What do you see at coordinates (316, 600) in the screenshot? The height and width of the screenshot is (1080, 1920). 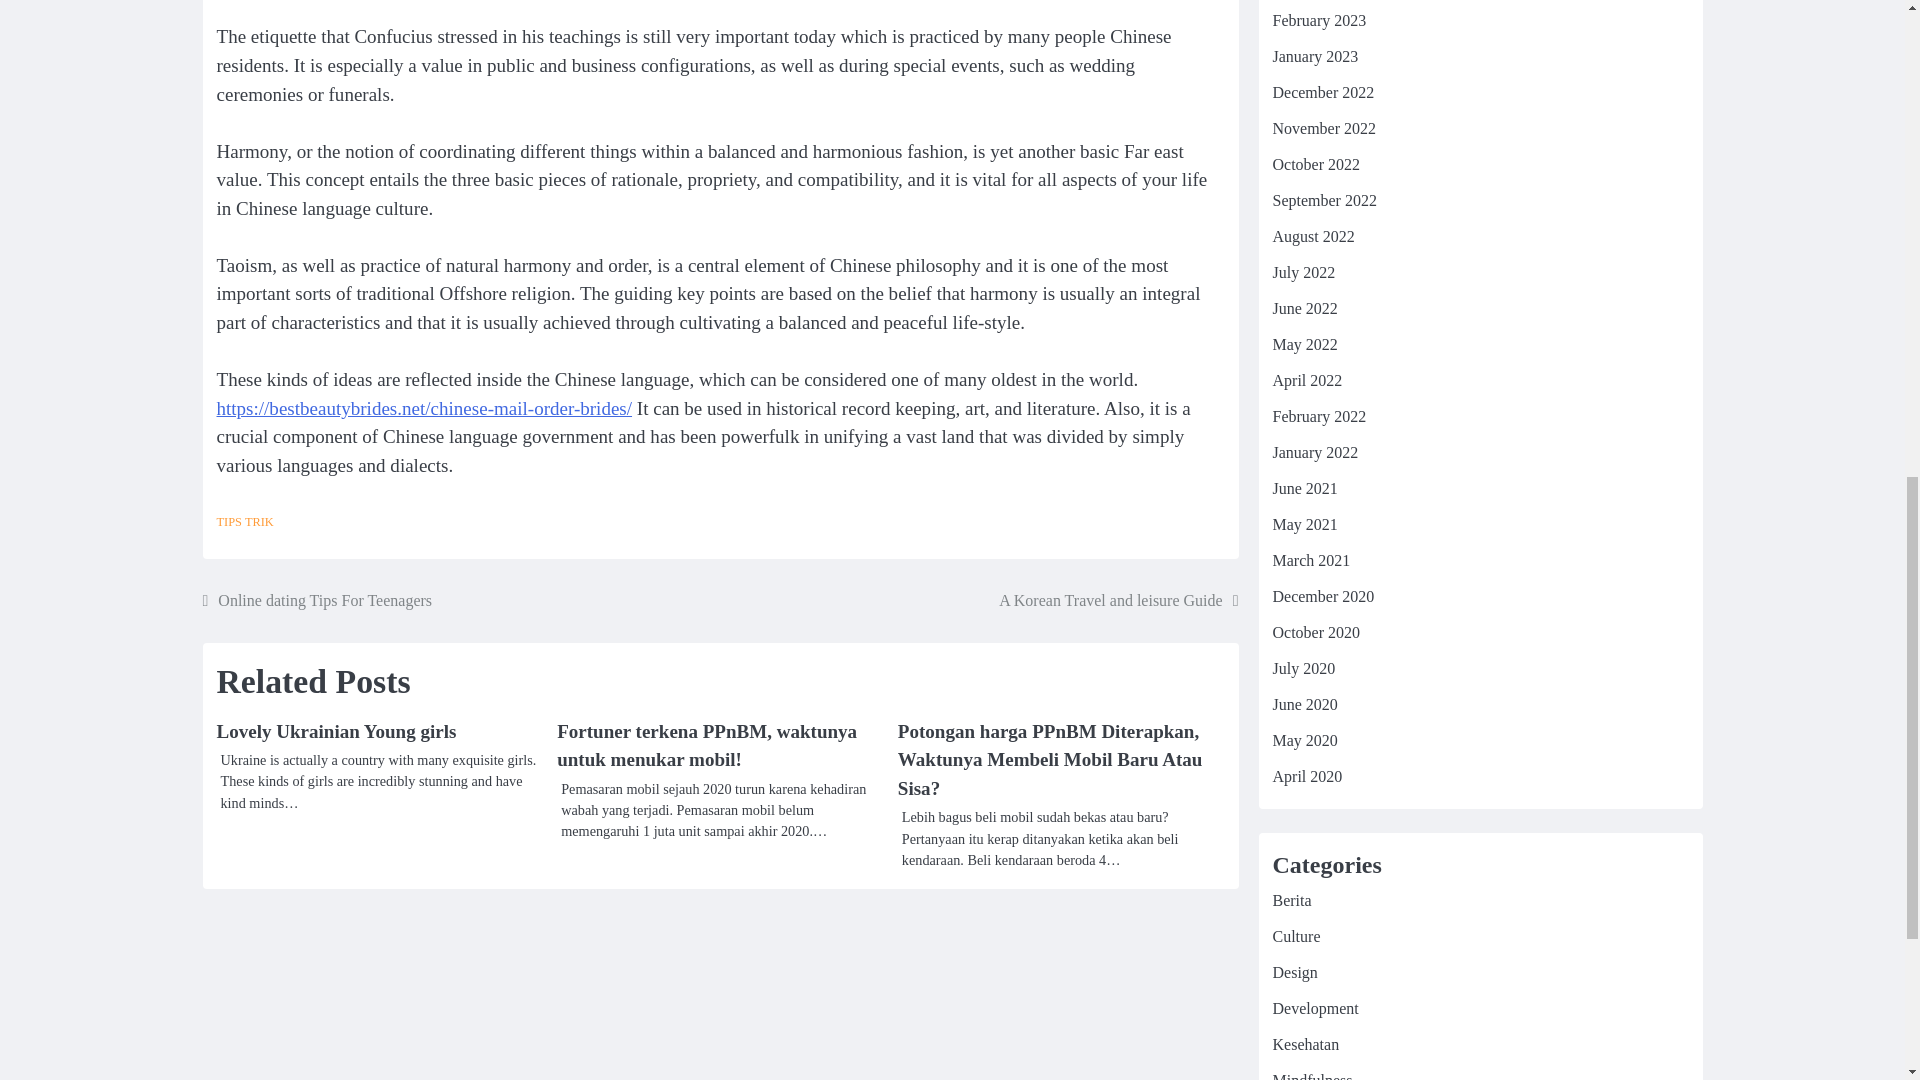 I see `Online dating Tips For Teenagers` at bounding box center [316, 600].